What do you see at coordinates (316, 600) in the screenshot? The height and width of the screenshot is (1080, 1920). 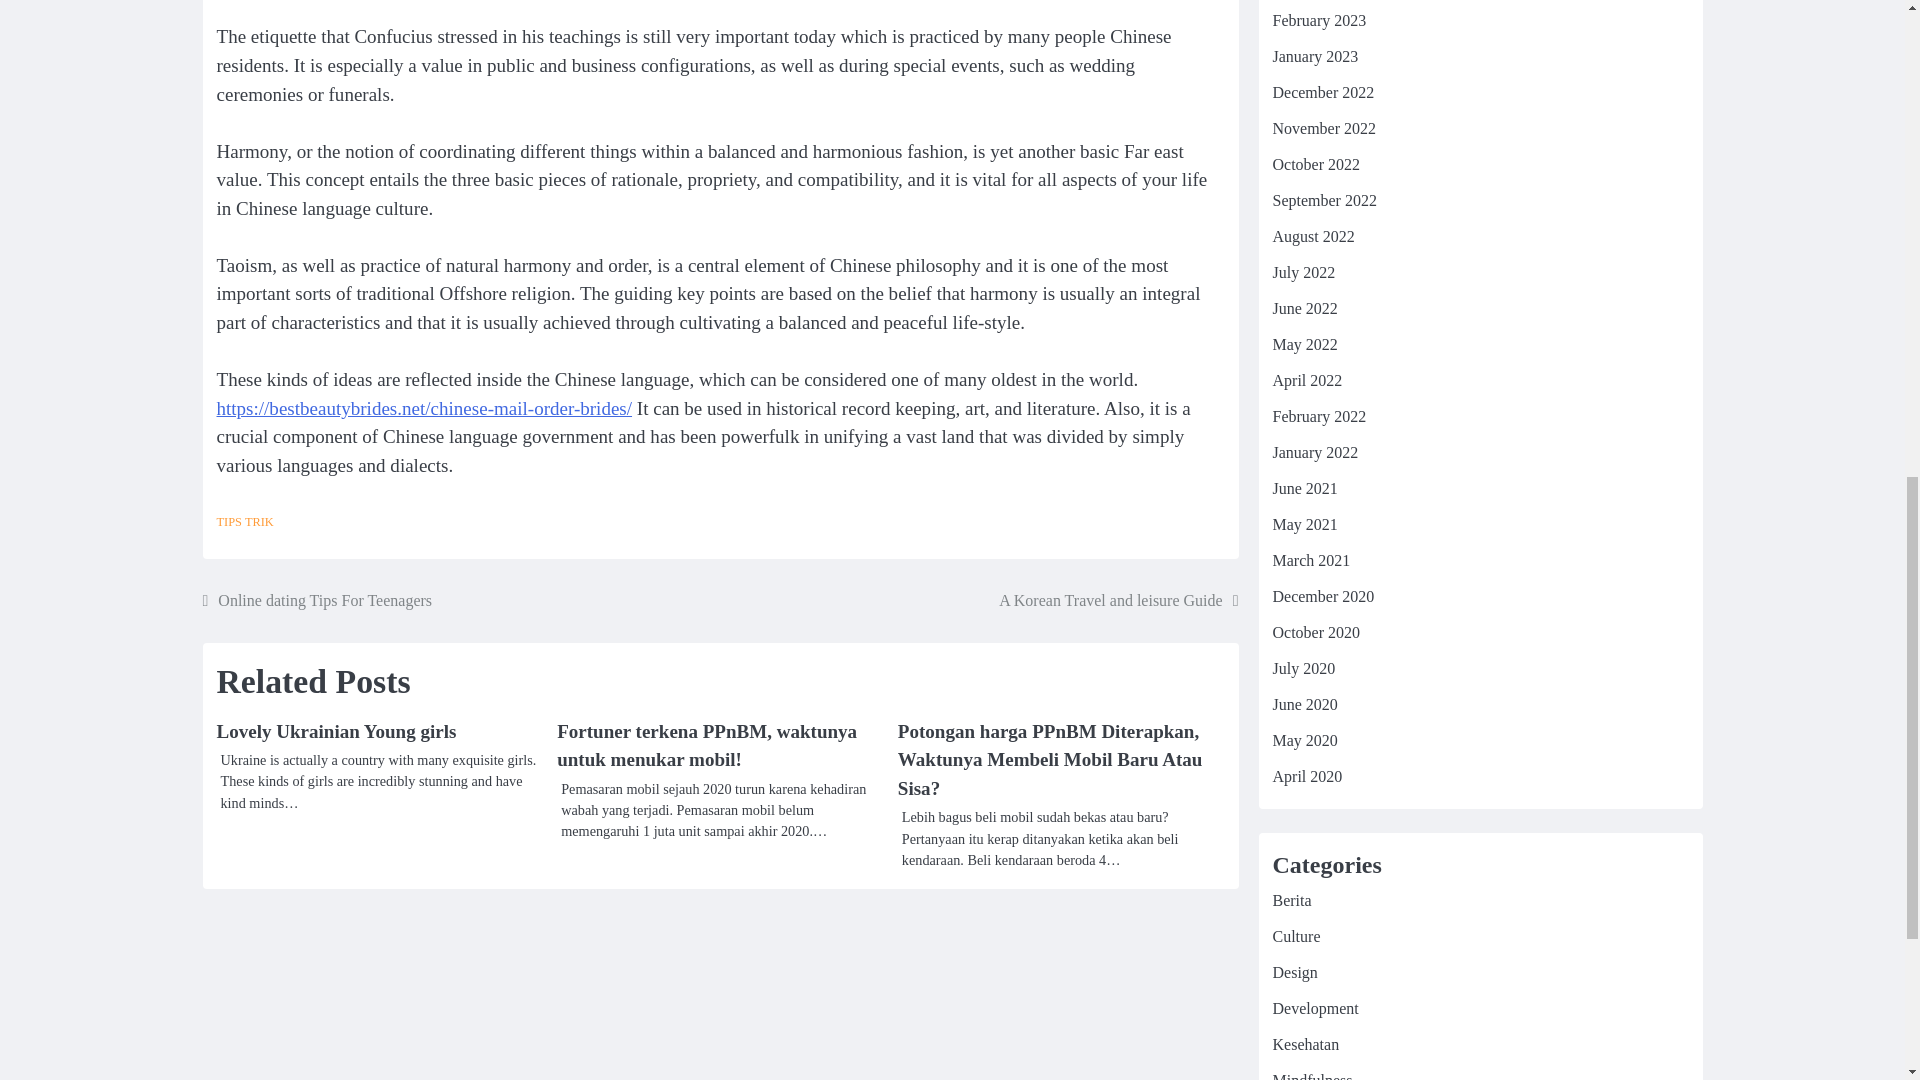 I see `Online dating Tips For Teenagers` at bounding box center [316, 600].